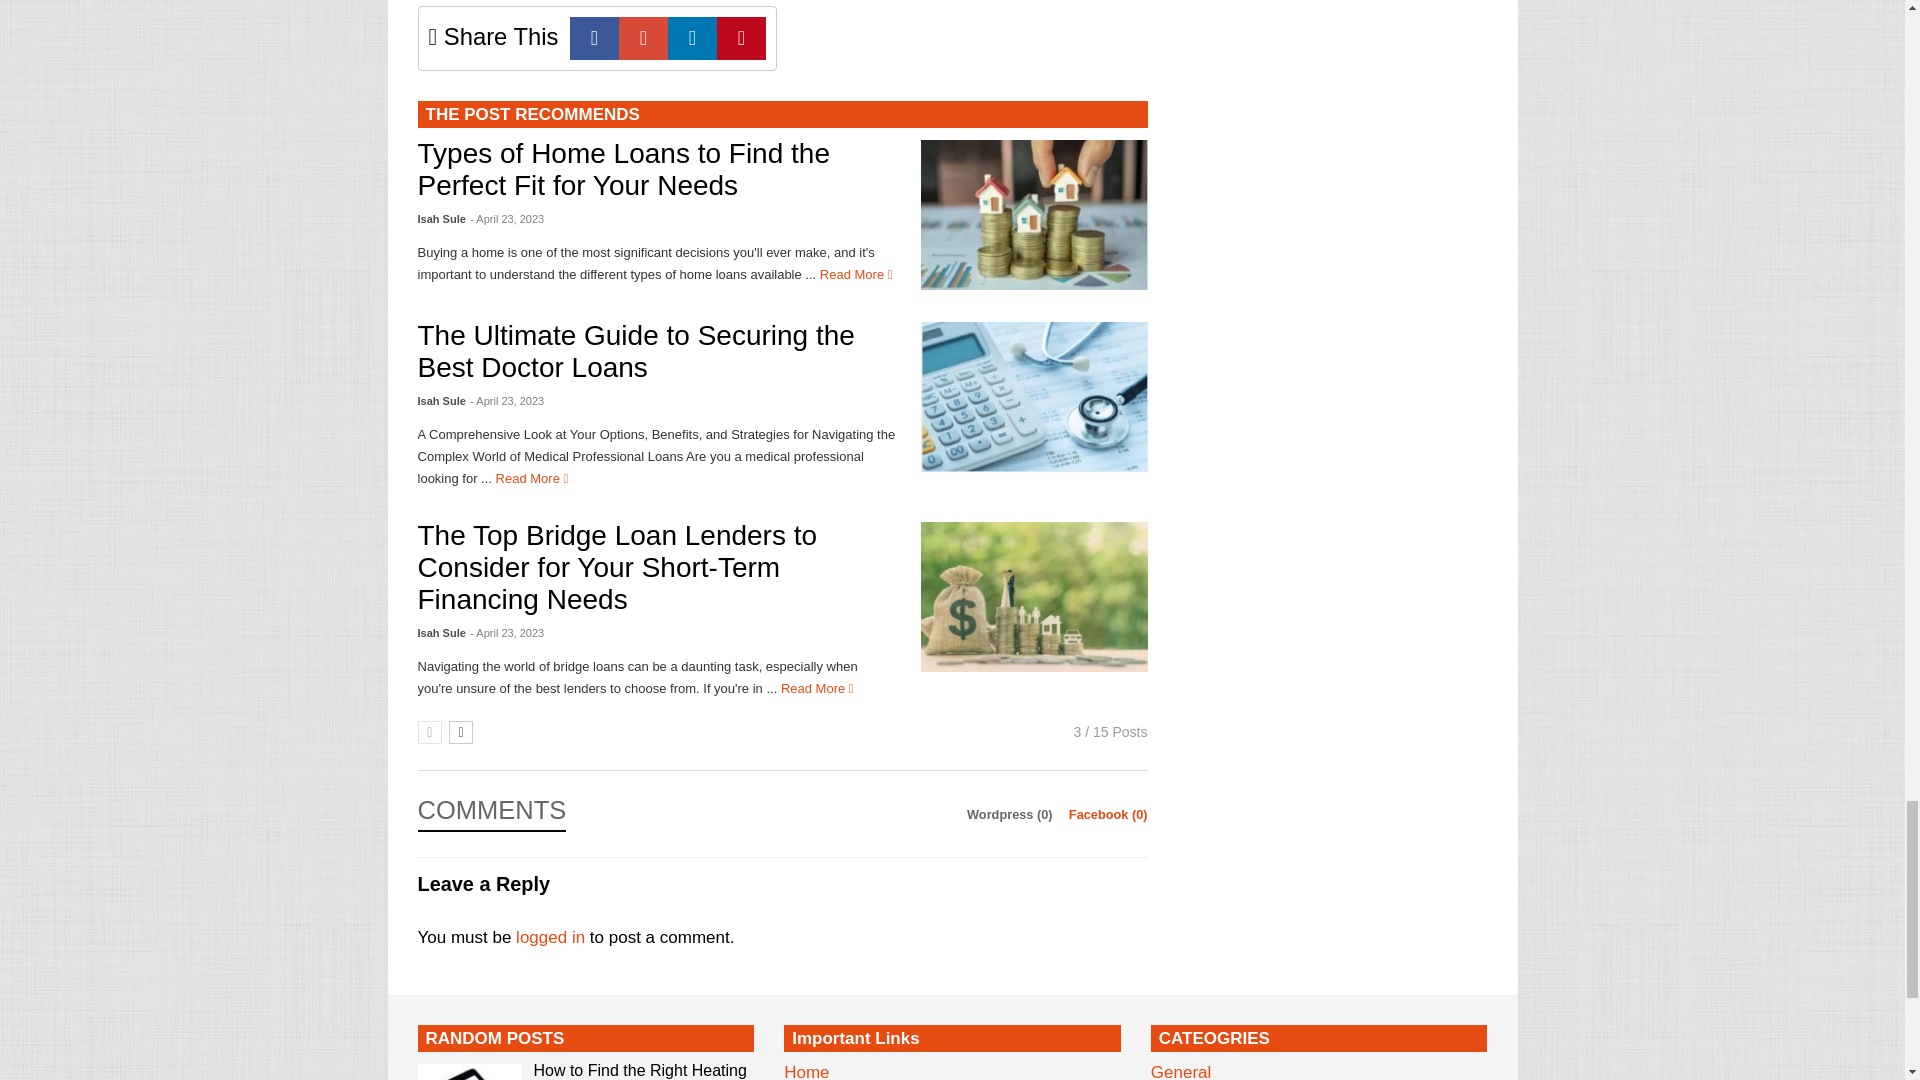 This screenshot has width=1920, height=1080. Describe the element at coordinates (643, 38) in the screenshot. I see `E-mail` at that location.